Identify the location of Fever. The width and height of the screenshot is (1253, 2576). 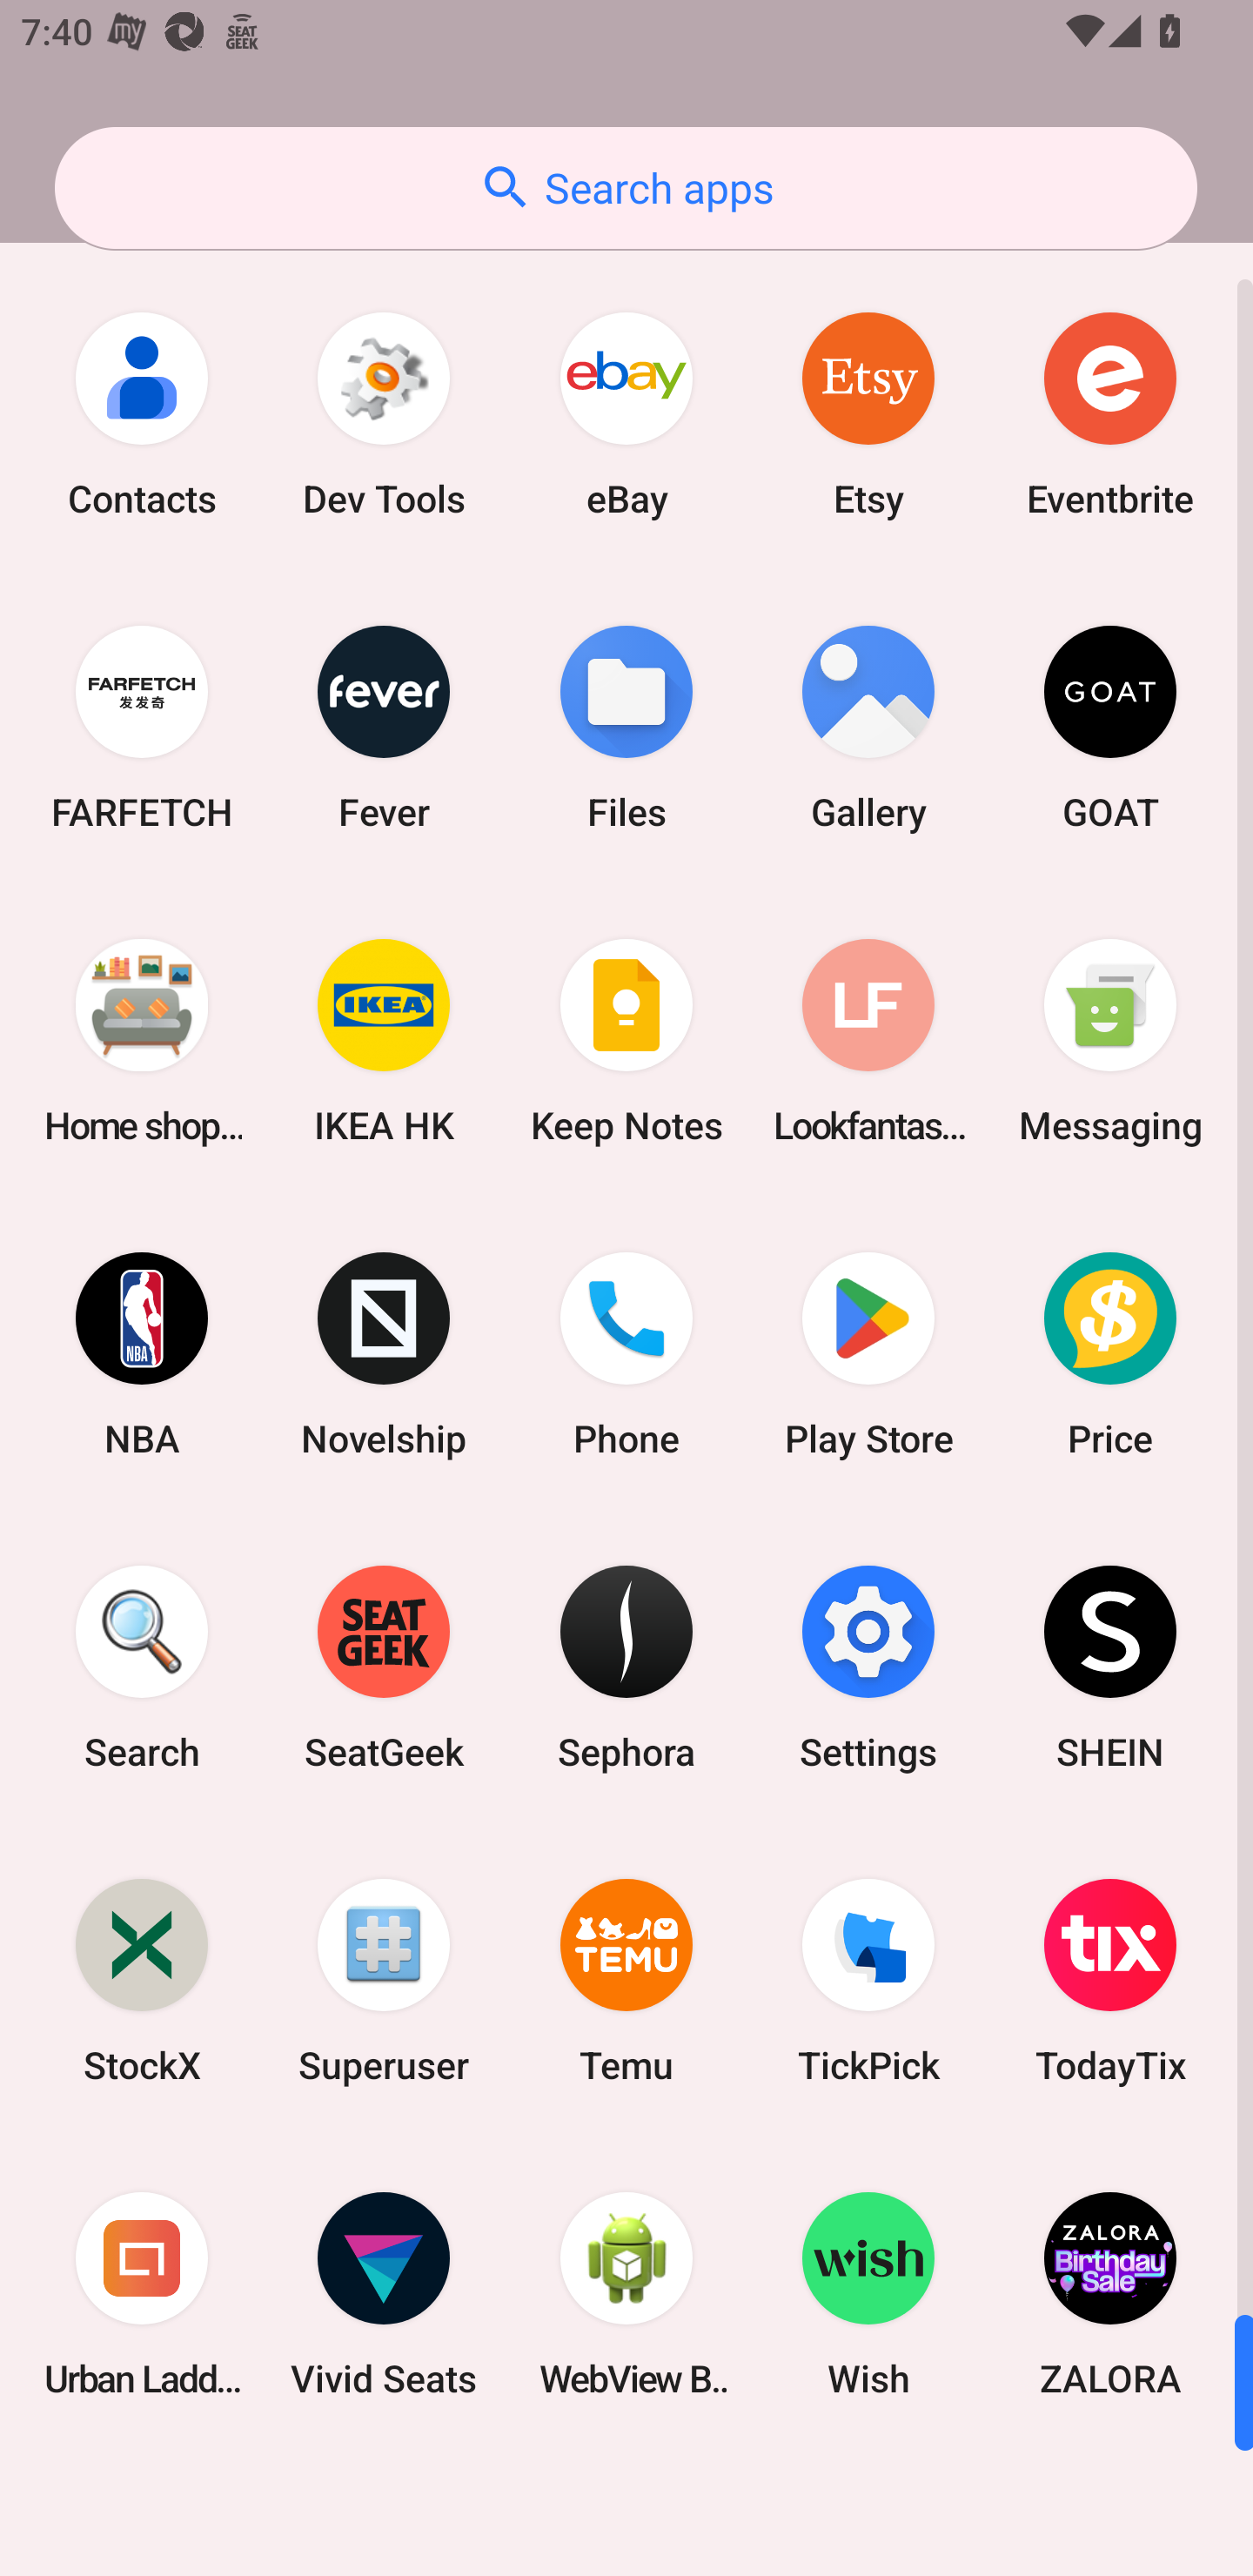
(384, 728).